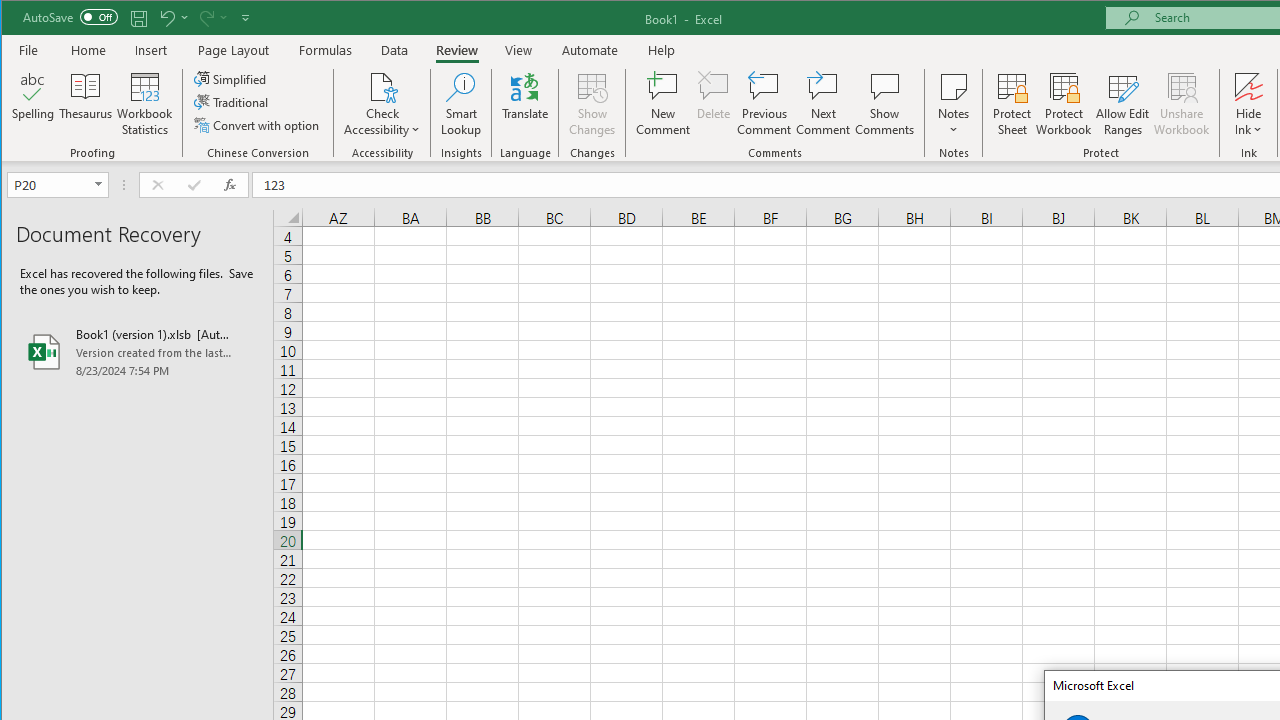 This screenshot has width=1280, height=720. Describe the element at coordinates (137, 352) in the screenshot. I see `Book1 (version 1).xlsb  [AutoRecovered]` at that location.